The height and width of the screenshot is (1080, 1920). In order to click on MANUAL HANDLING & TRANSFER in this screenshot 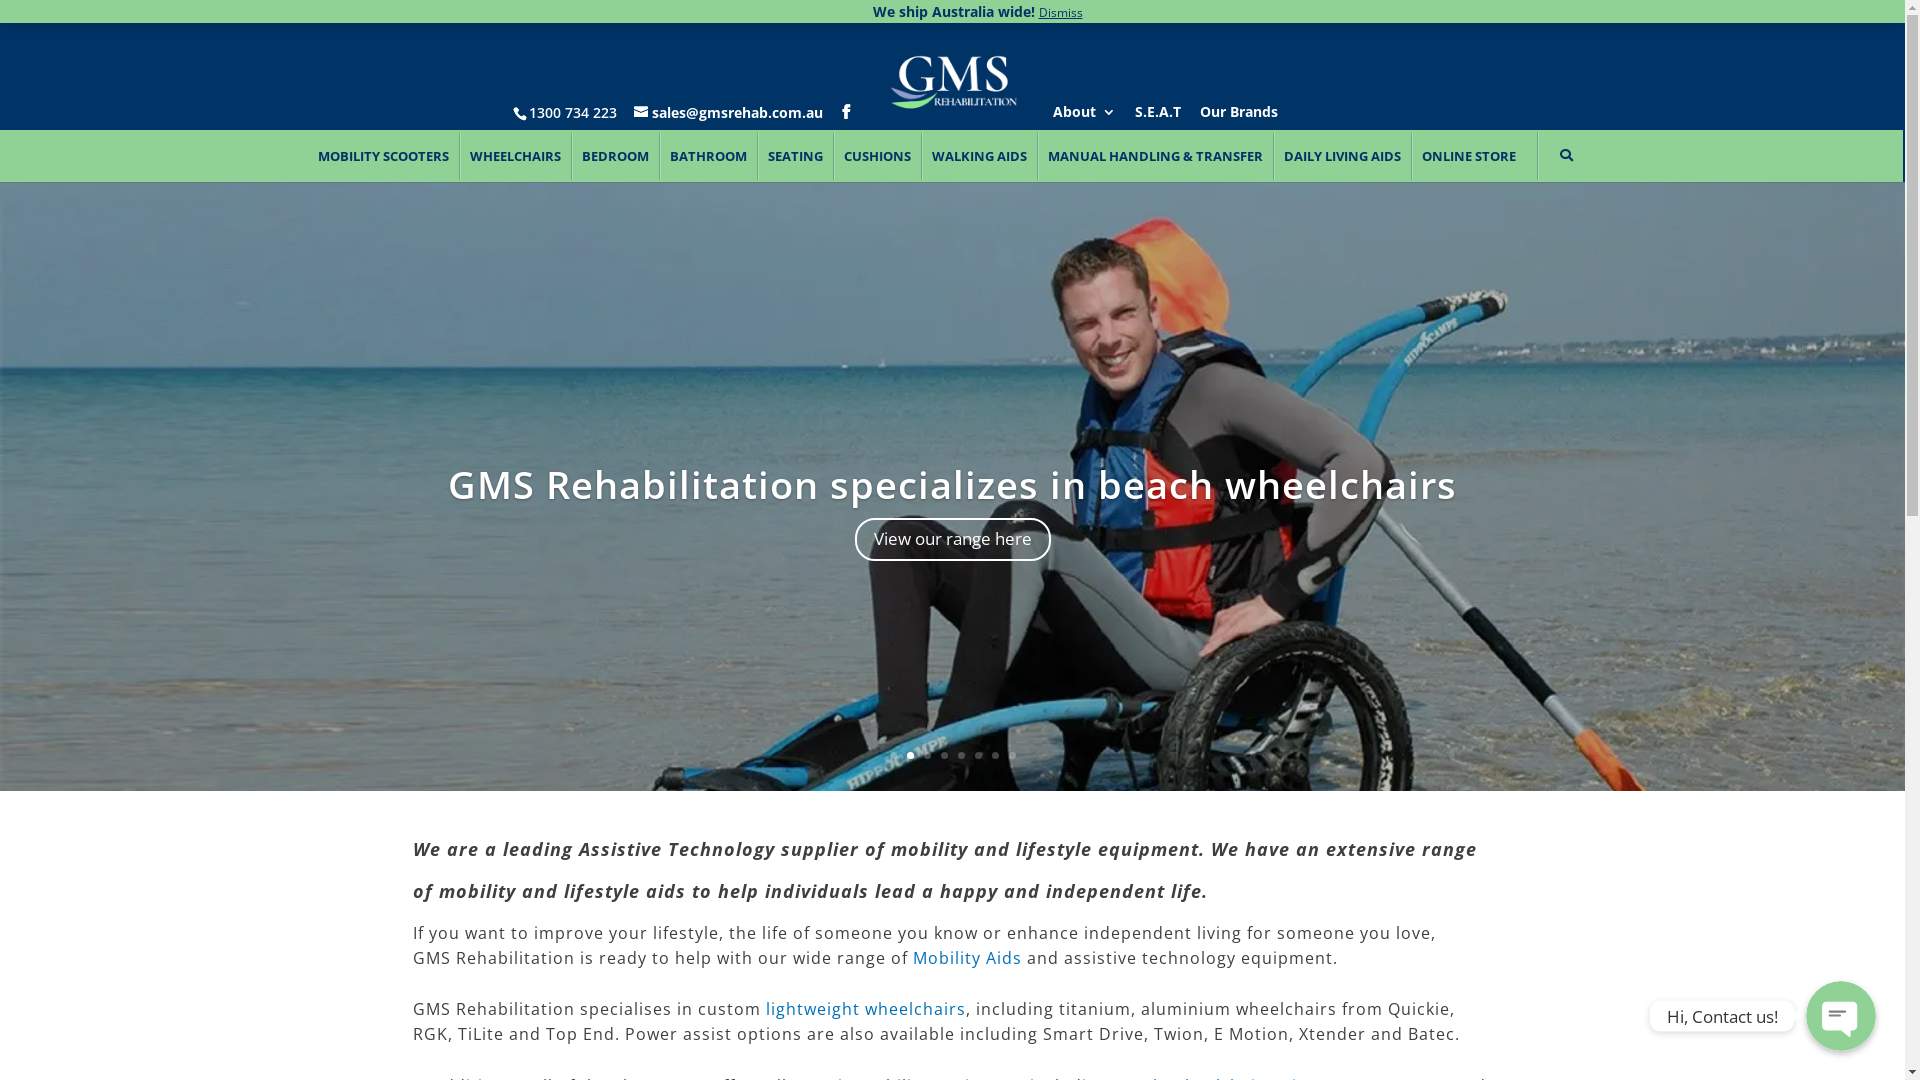, I will do `click(1155, 156)`.